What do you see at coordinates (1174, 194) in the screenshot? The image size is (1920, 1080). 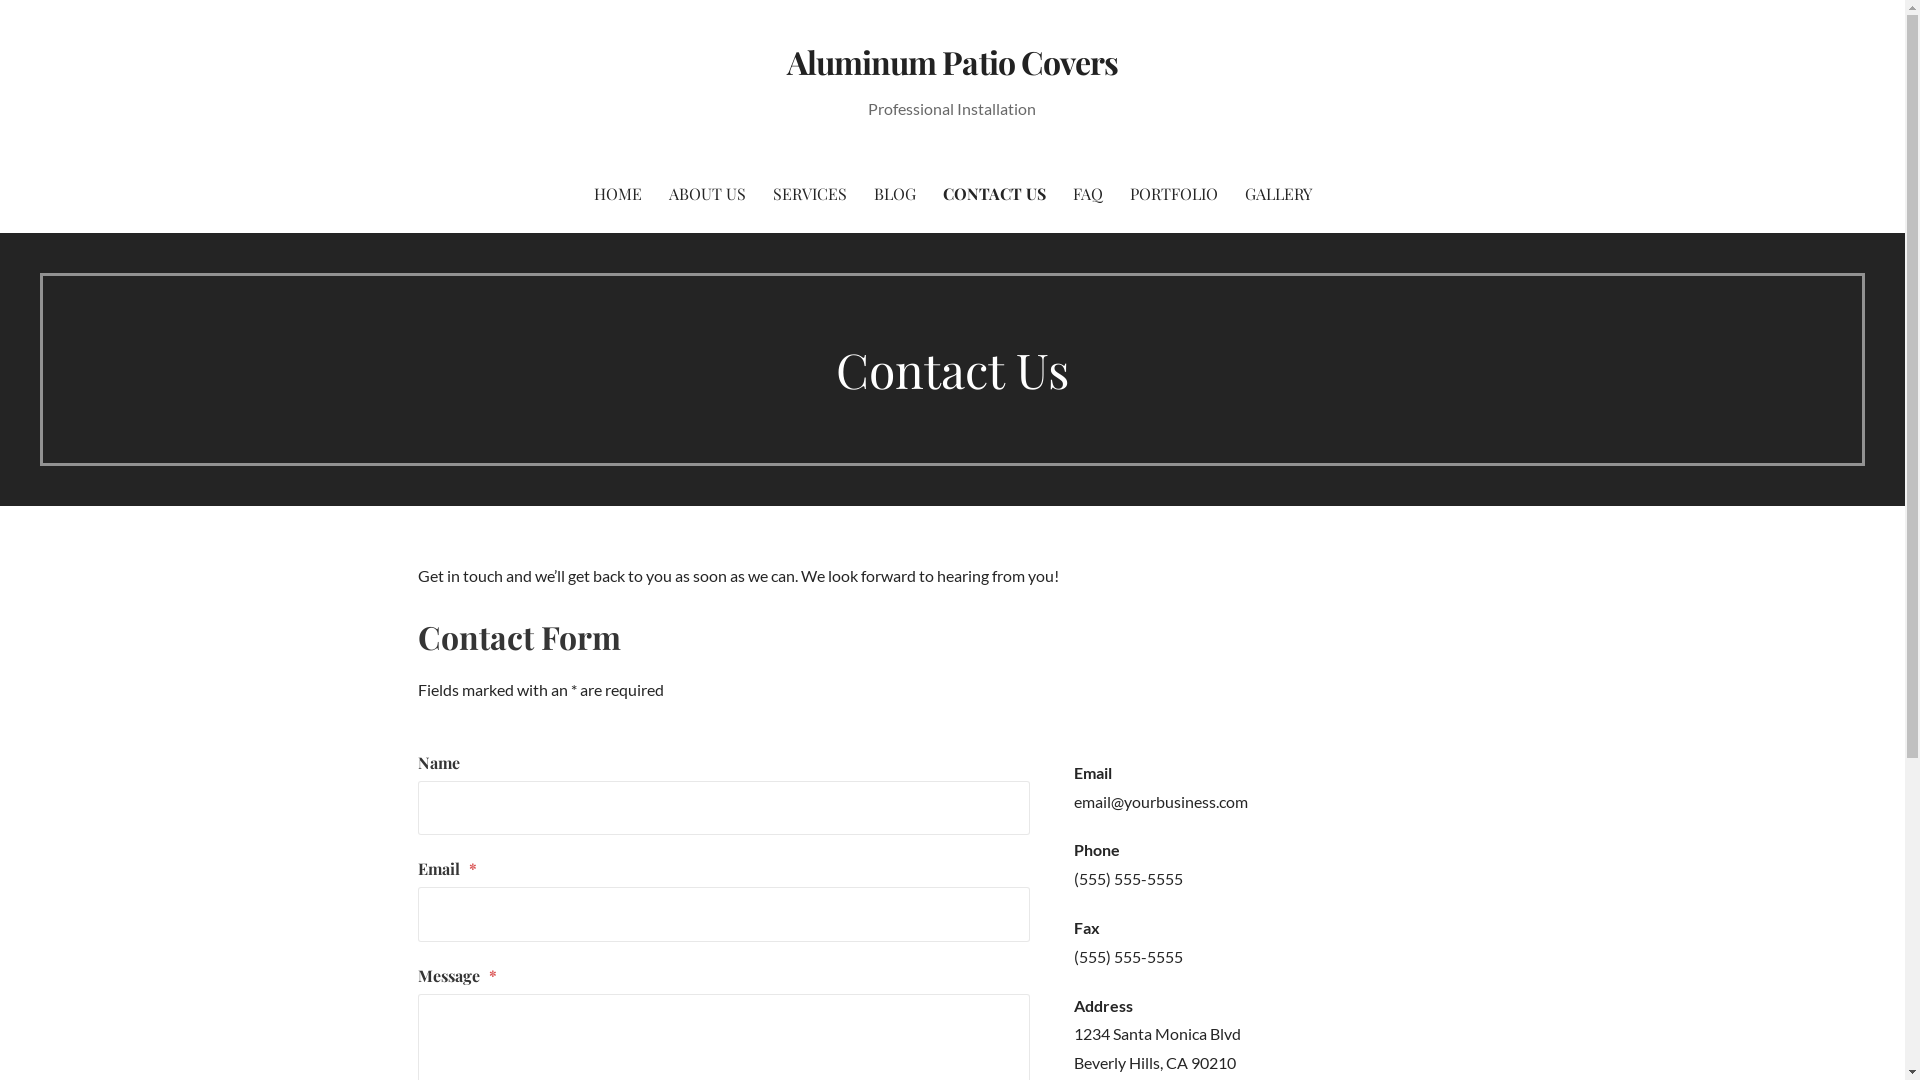 I see `PORTFOLIO` at bounding box center [1174, 194].